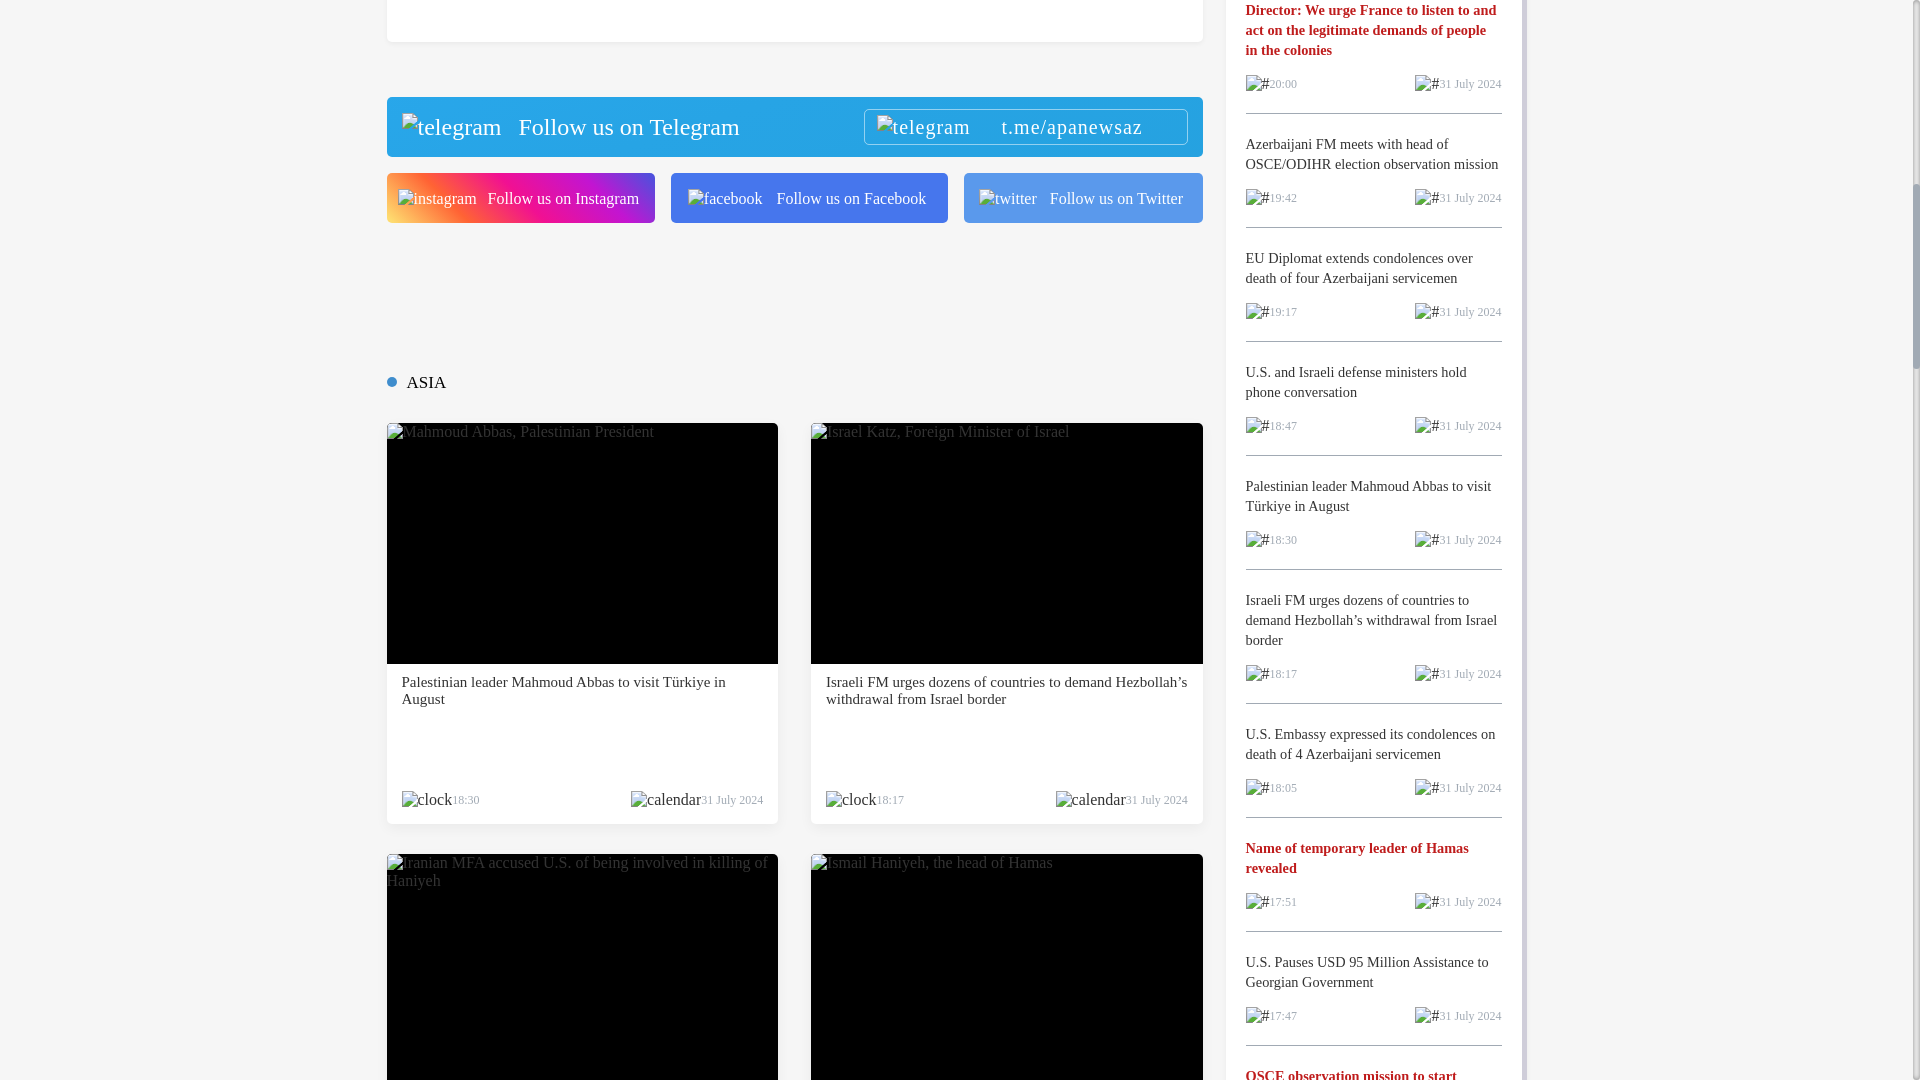 The height and width of the screenshot is (1080, 1920). I want to click on Follow us on Facebook, so click(809, 197).